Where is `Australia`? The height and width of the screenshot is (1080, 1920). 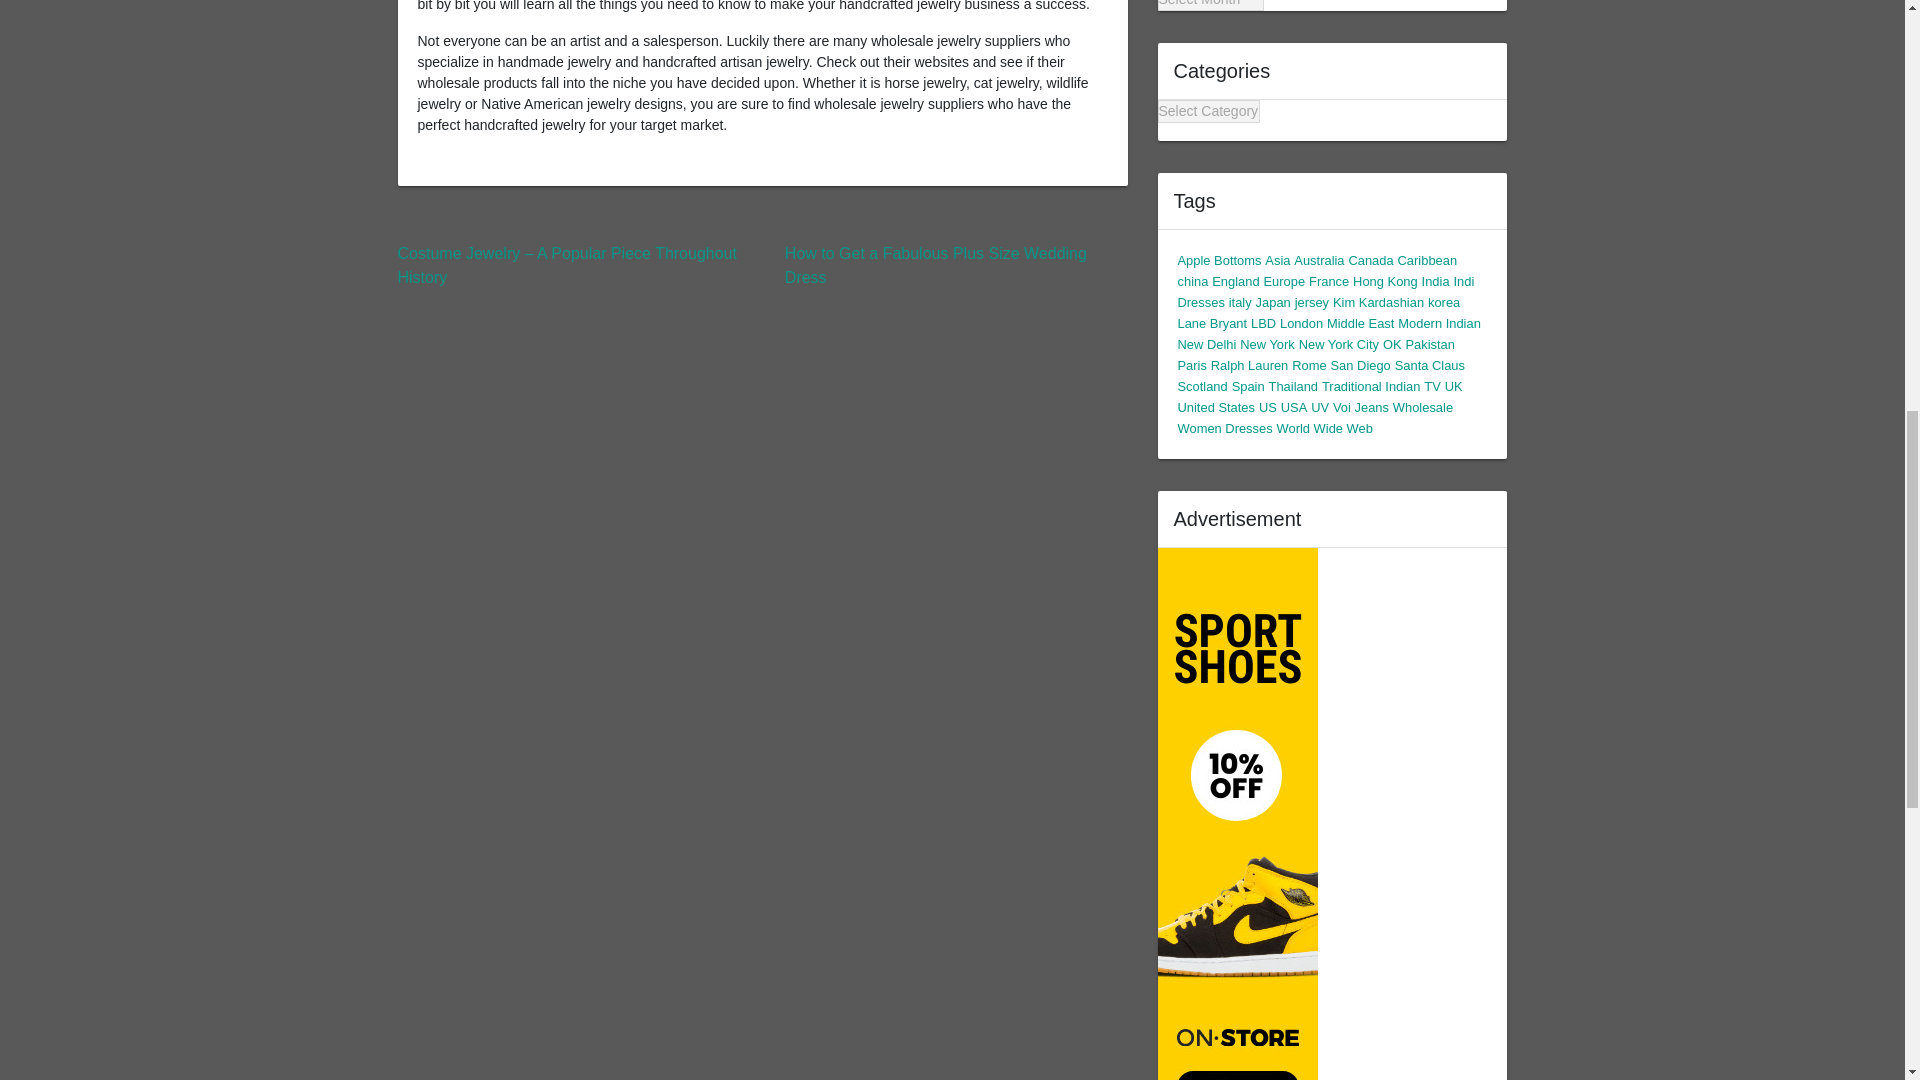 Australia is located at coordinates (1319, 260).